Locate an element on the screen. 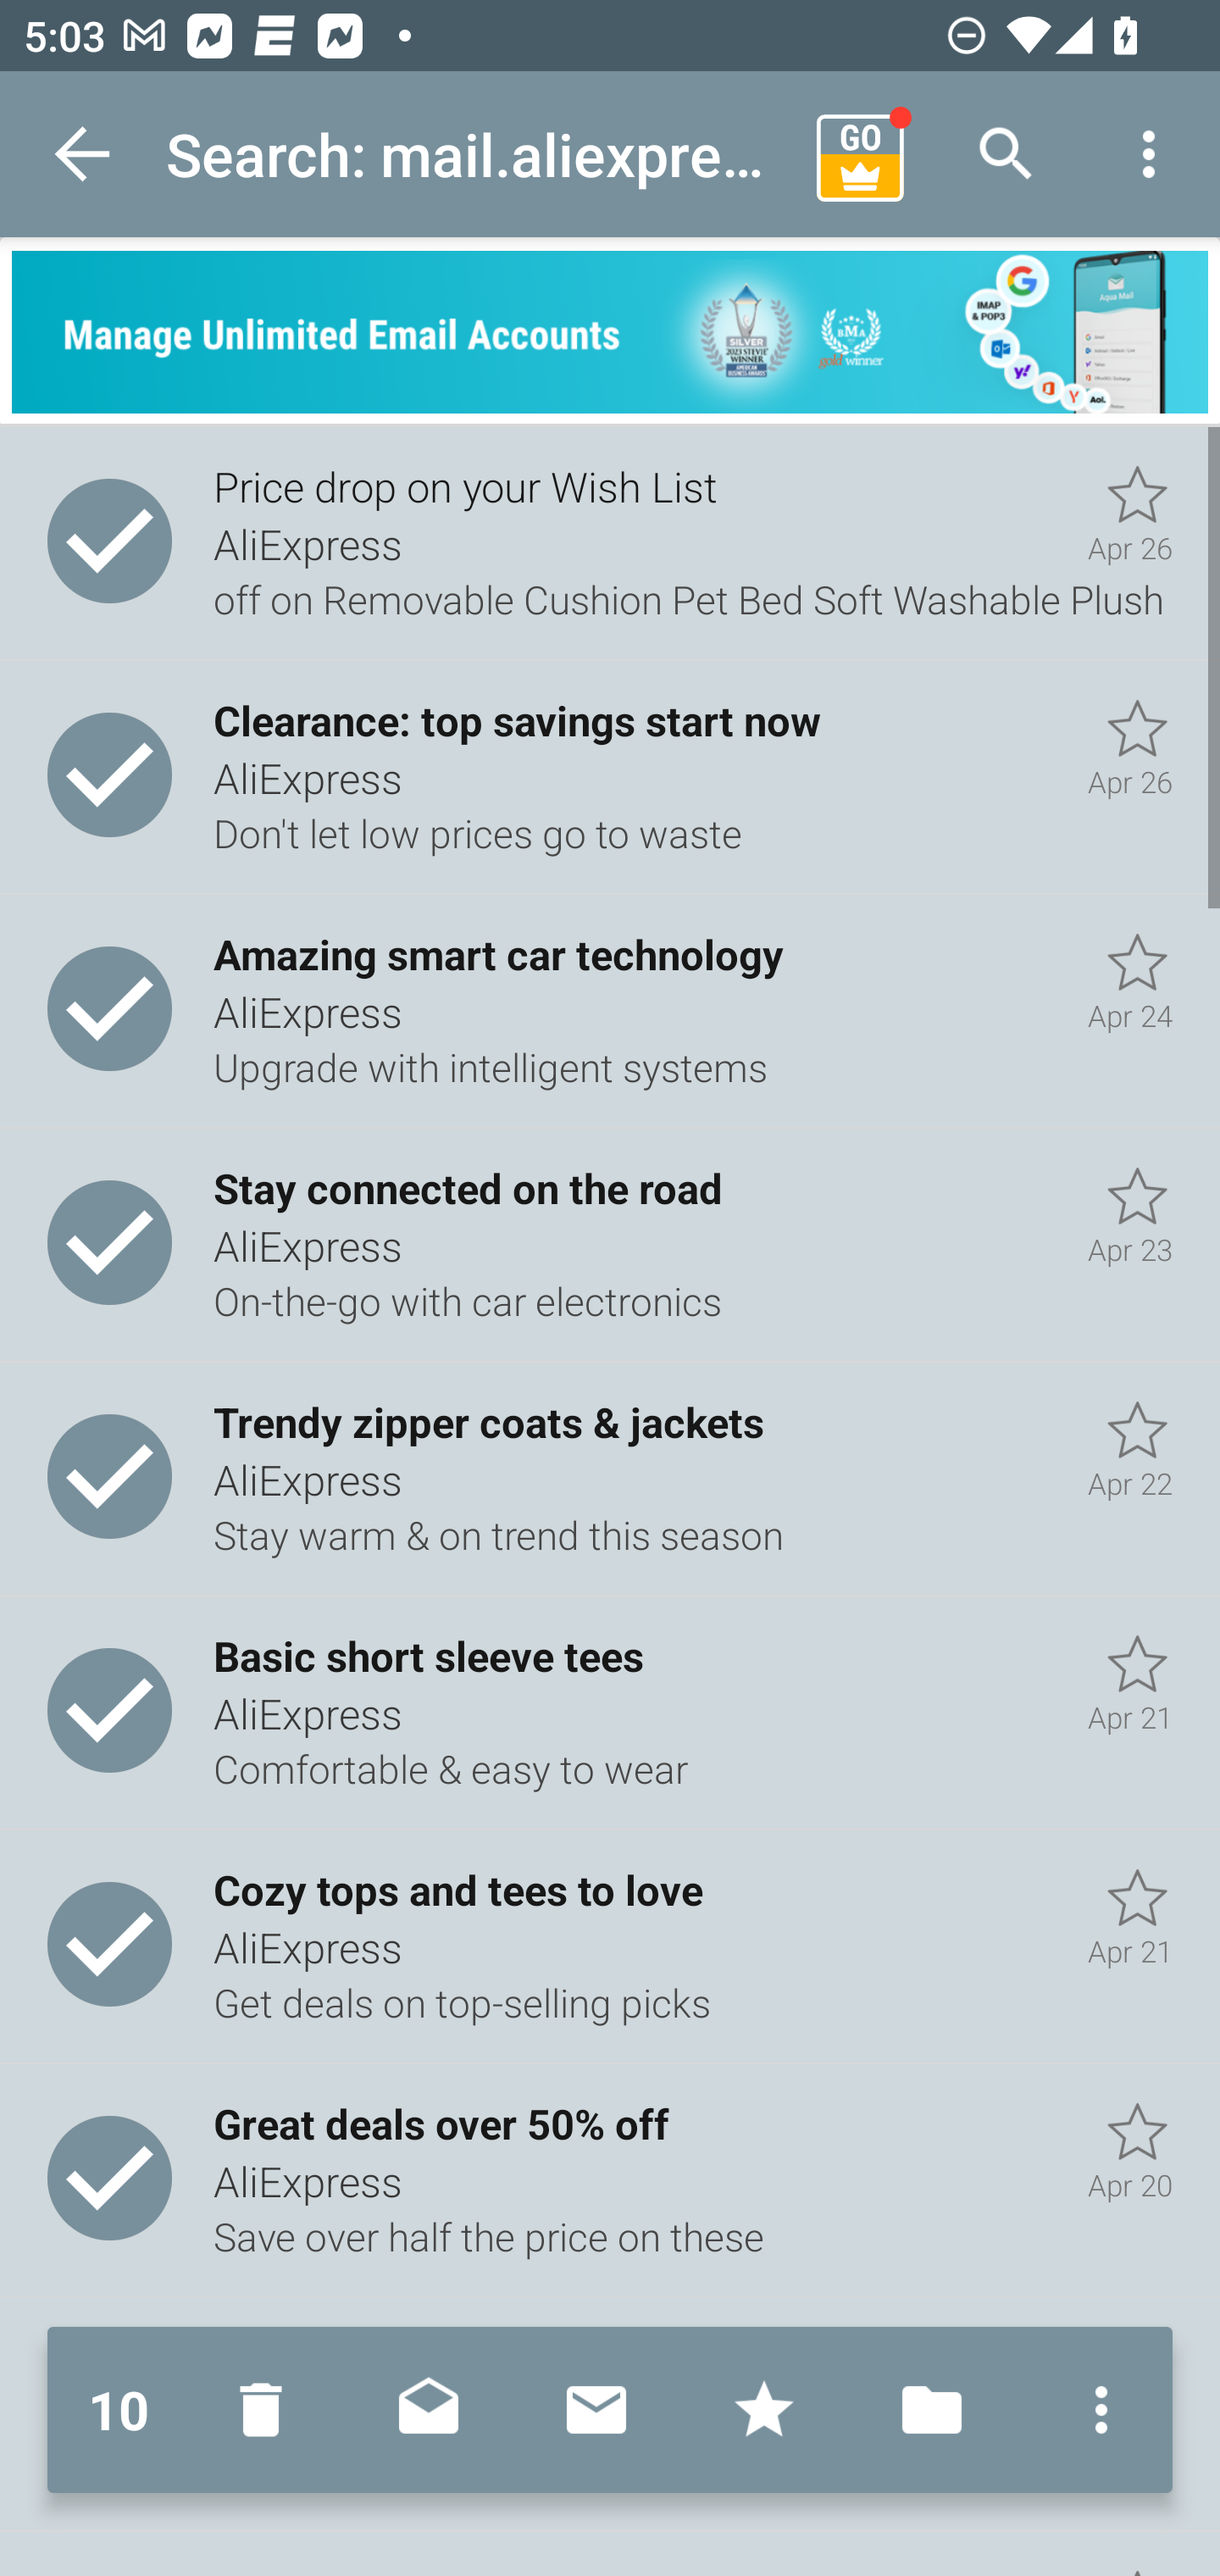 The width and height of the screenshot is (1220, 2576). Mark with stars is located at coordinates (764, 2410).